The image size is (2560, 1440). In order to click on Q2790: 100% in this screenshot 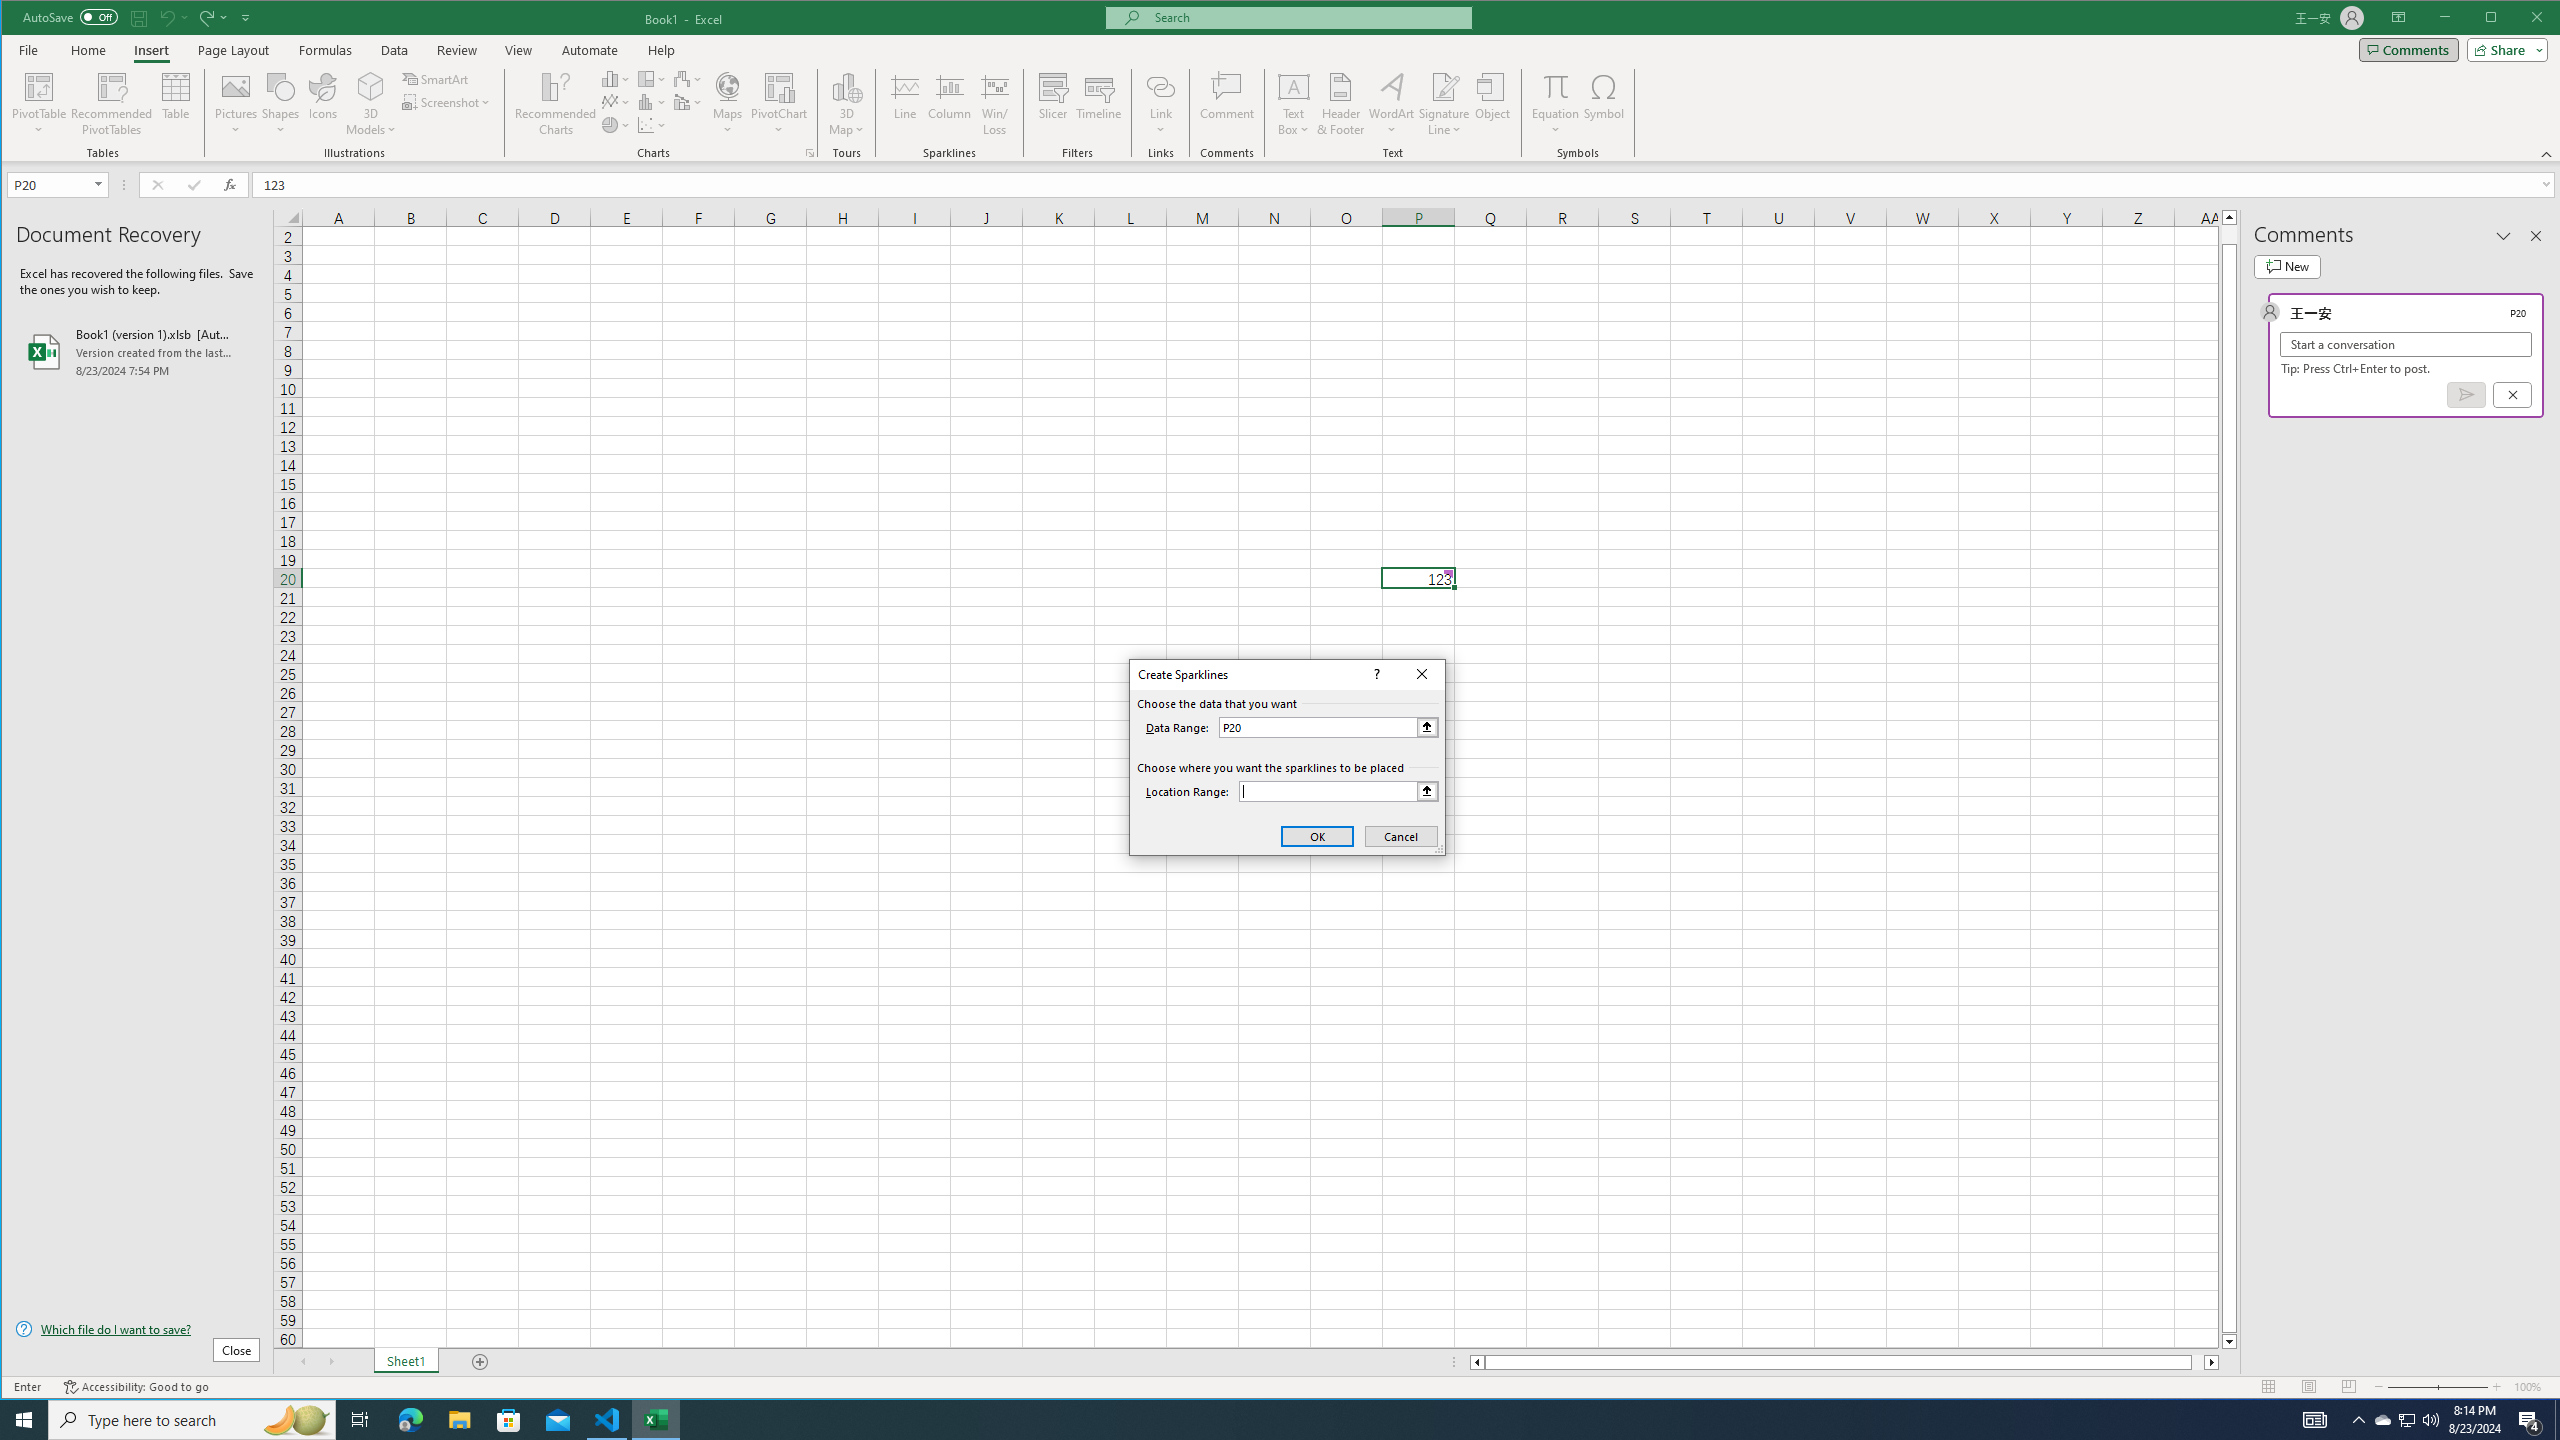, I will do `click(2430, 1420)`.